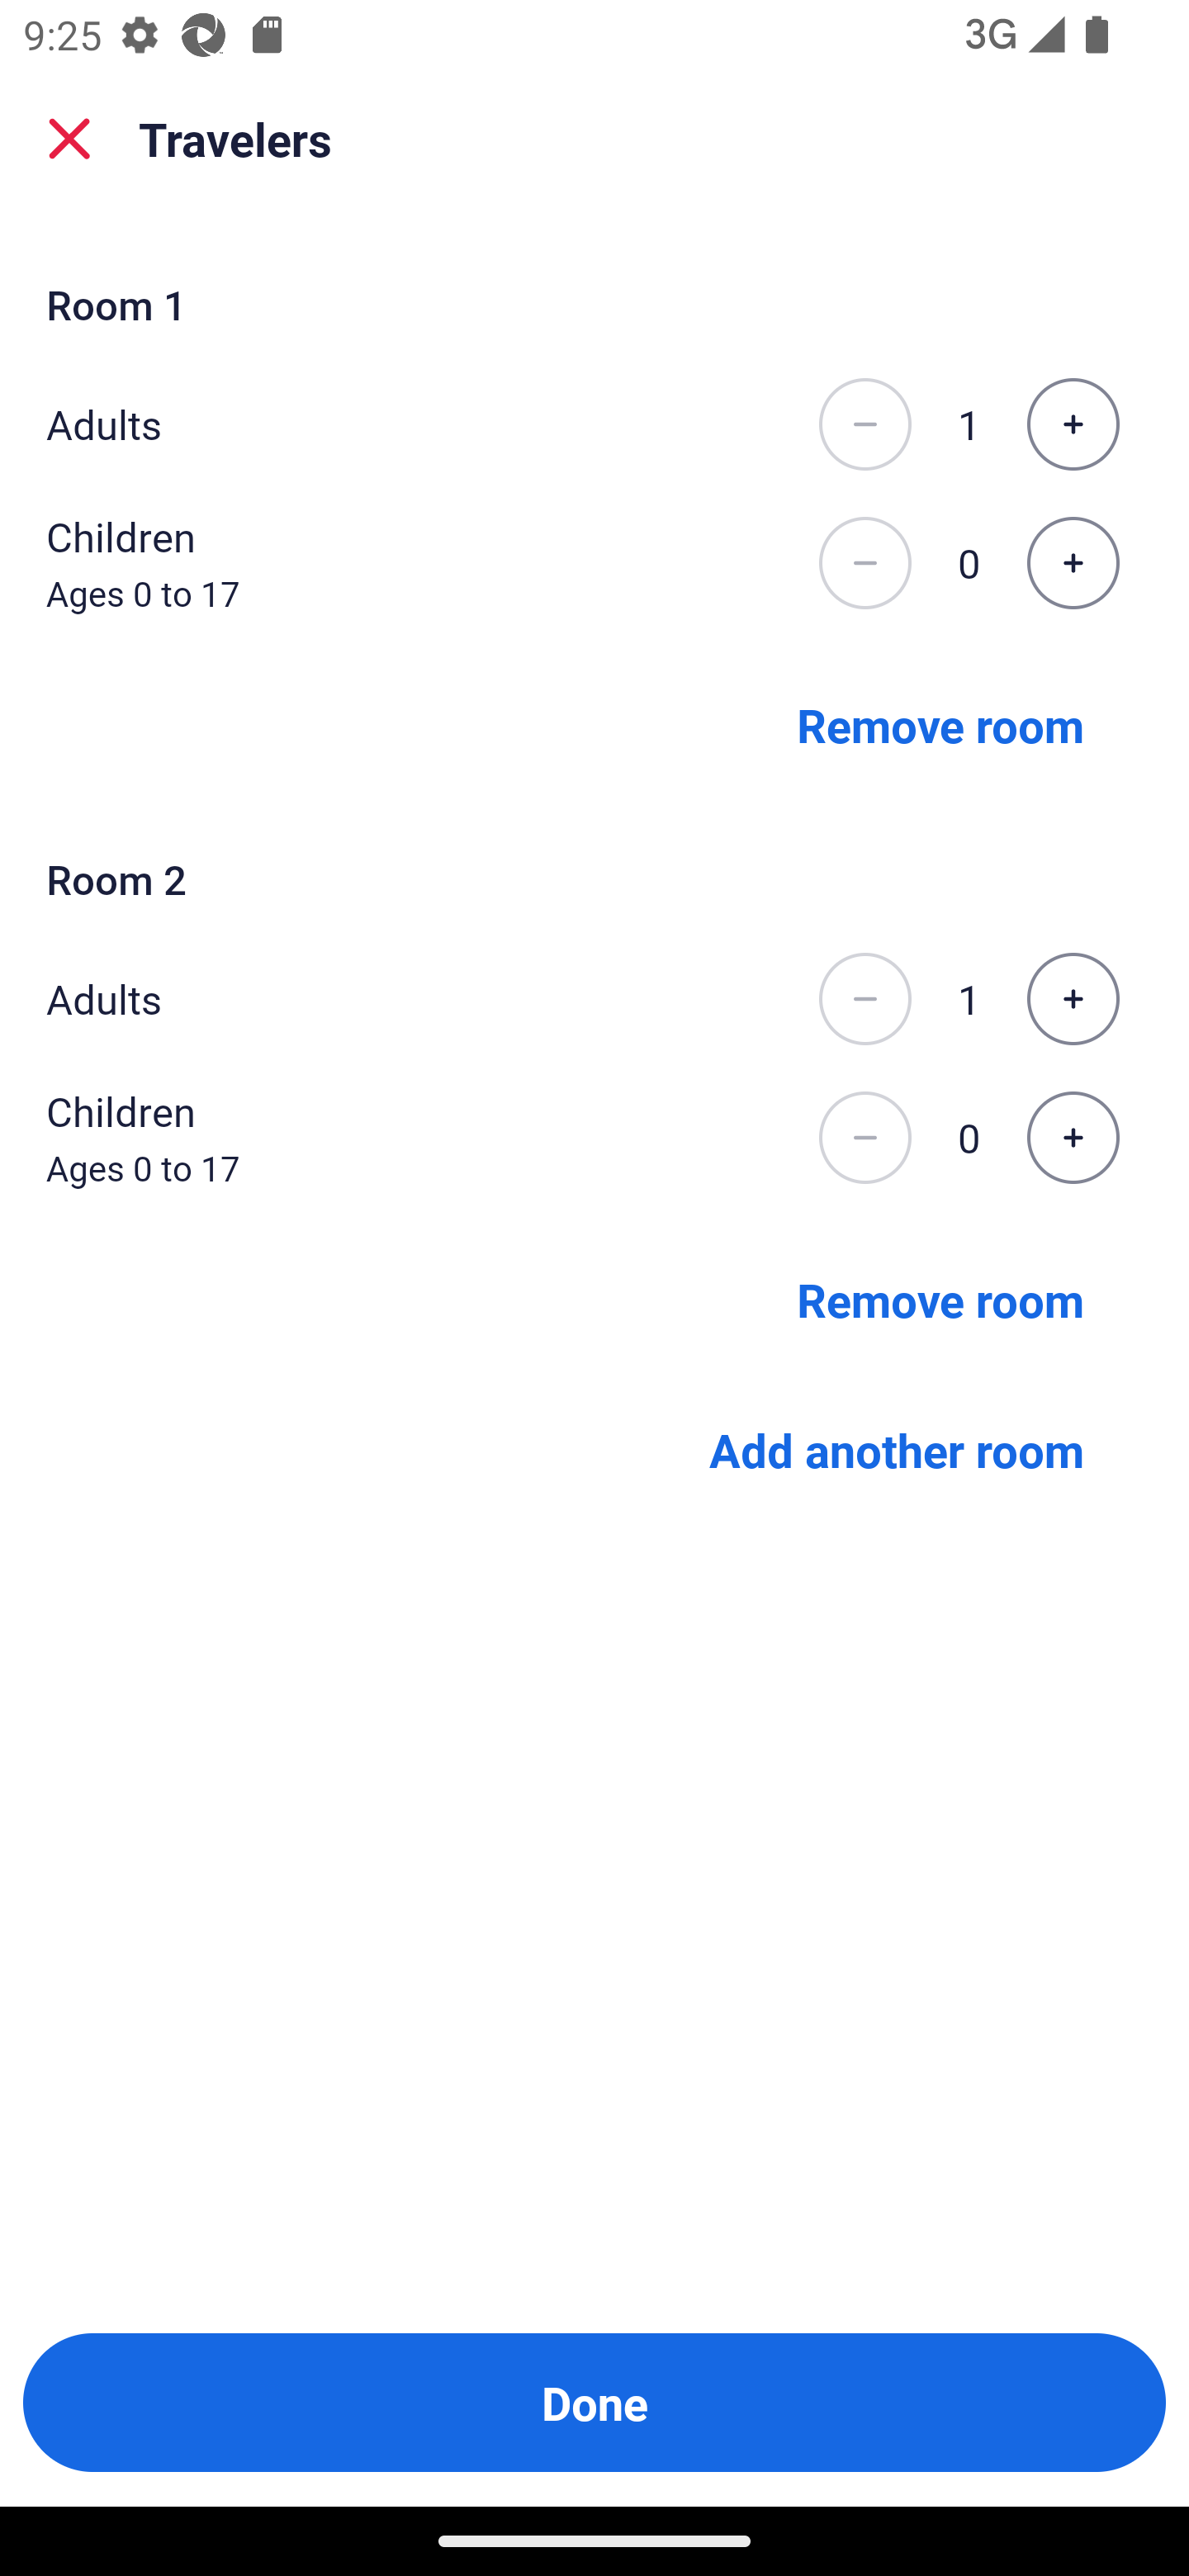 This screenshot has height=2576, width=1189. What do you see at coordinates (865, 1138) in the screenshot?
I see `Decrease the number of children` at bounding box center [865, 1138].